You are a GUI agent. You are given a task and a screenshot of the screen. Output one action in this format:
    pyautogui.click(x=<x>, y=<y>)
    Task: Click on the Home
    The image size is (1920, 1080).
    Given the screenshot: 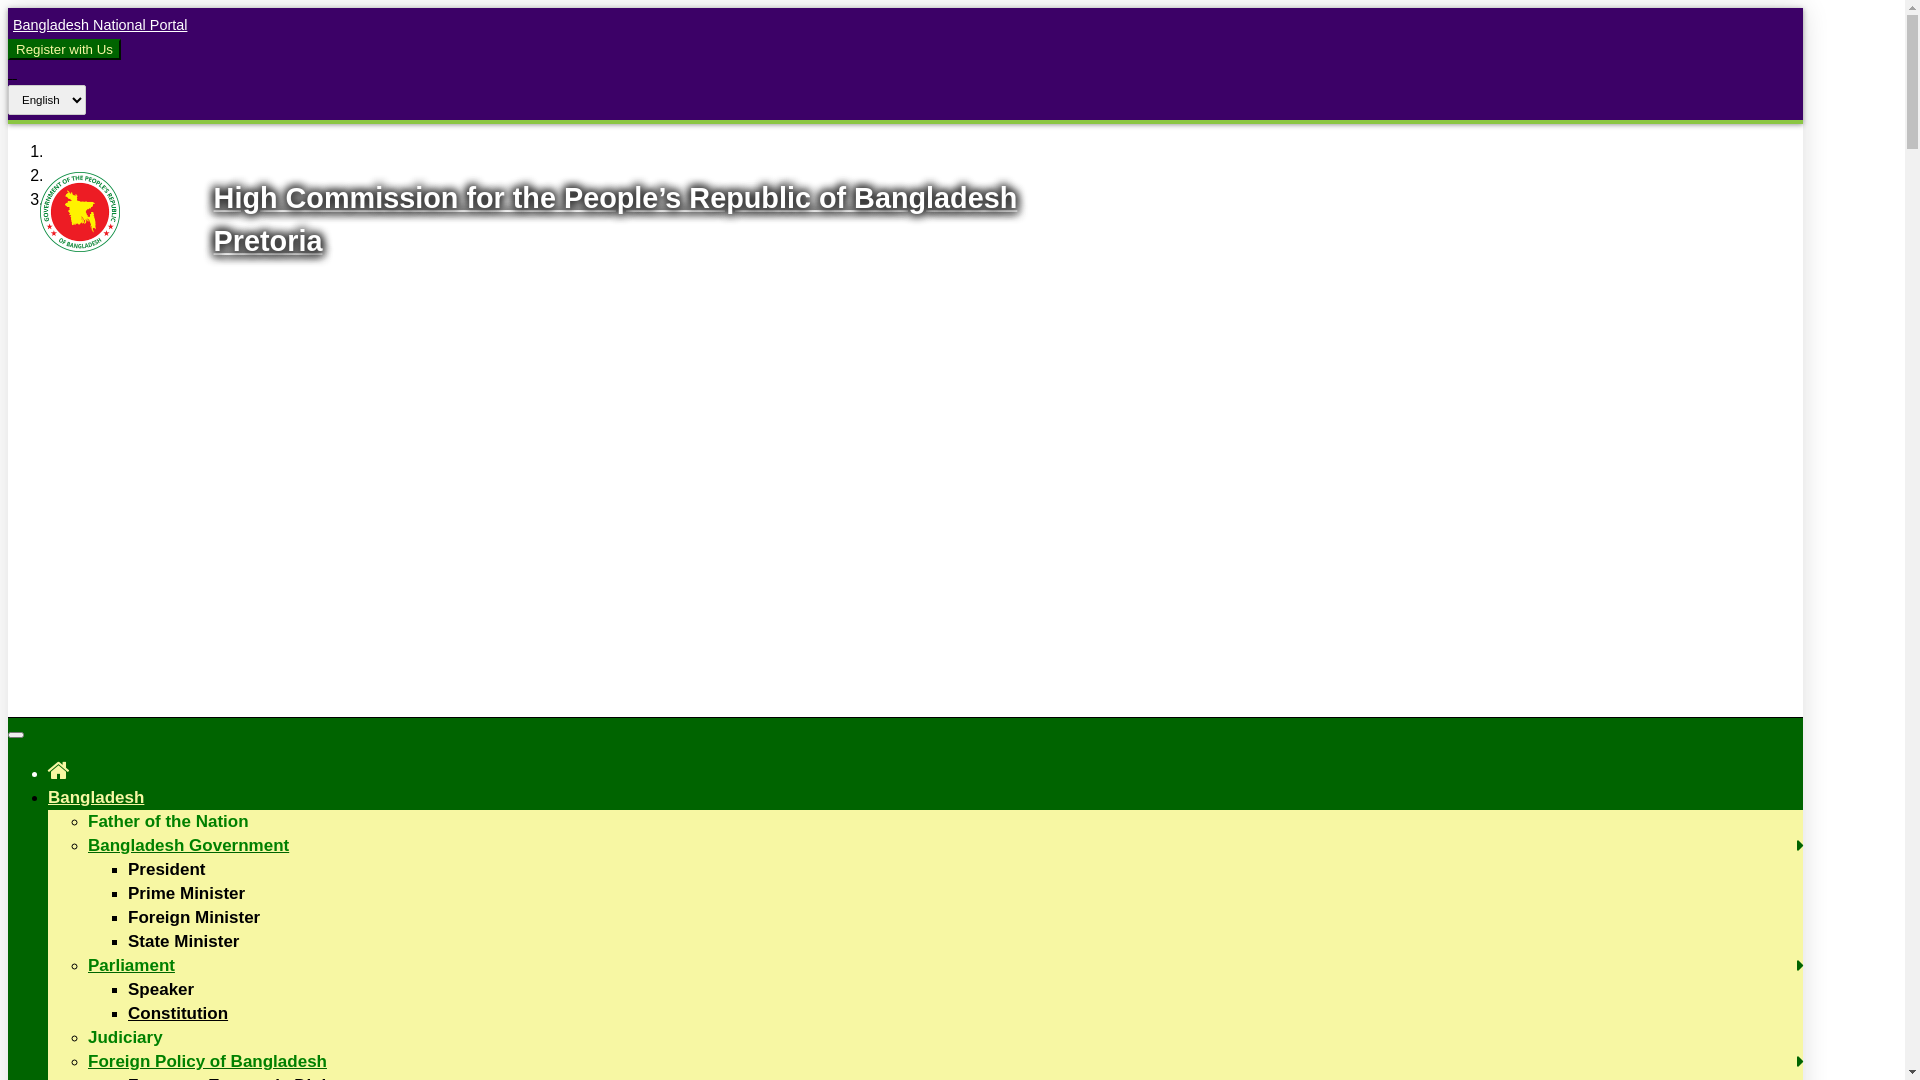 What is the action you would take?
    pyautogui.click(x=59, y=770)
    